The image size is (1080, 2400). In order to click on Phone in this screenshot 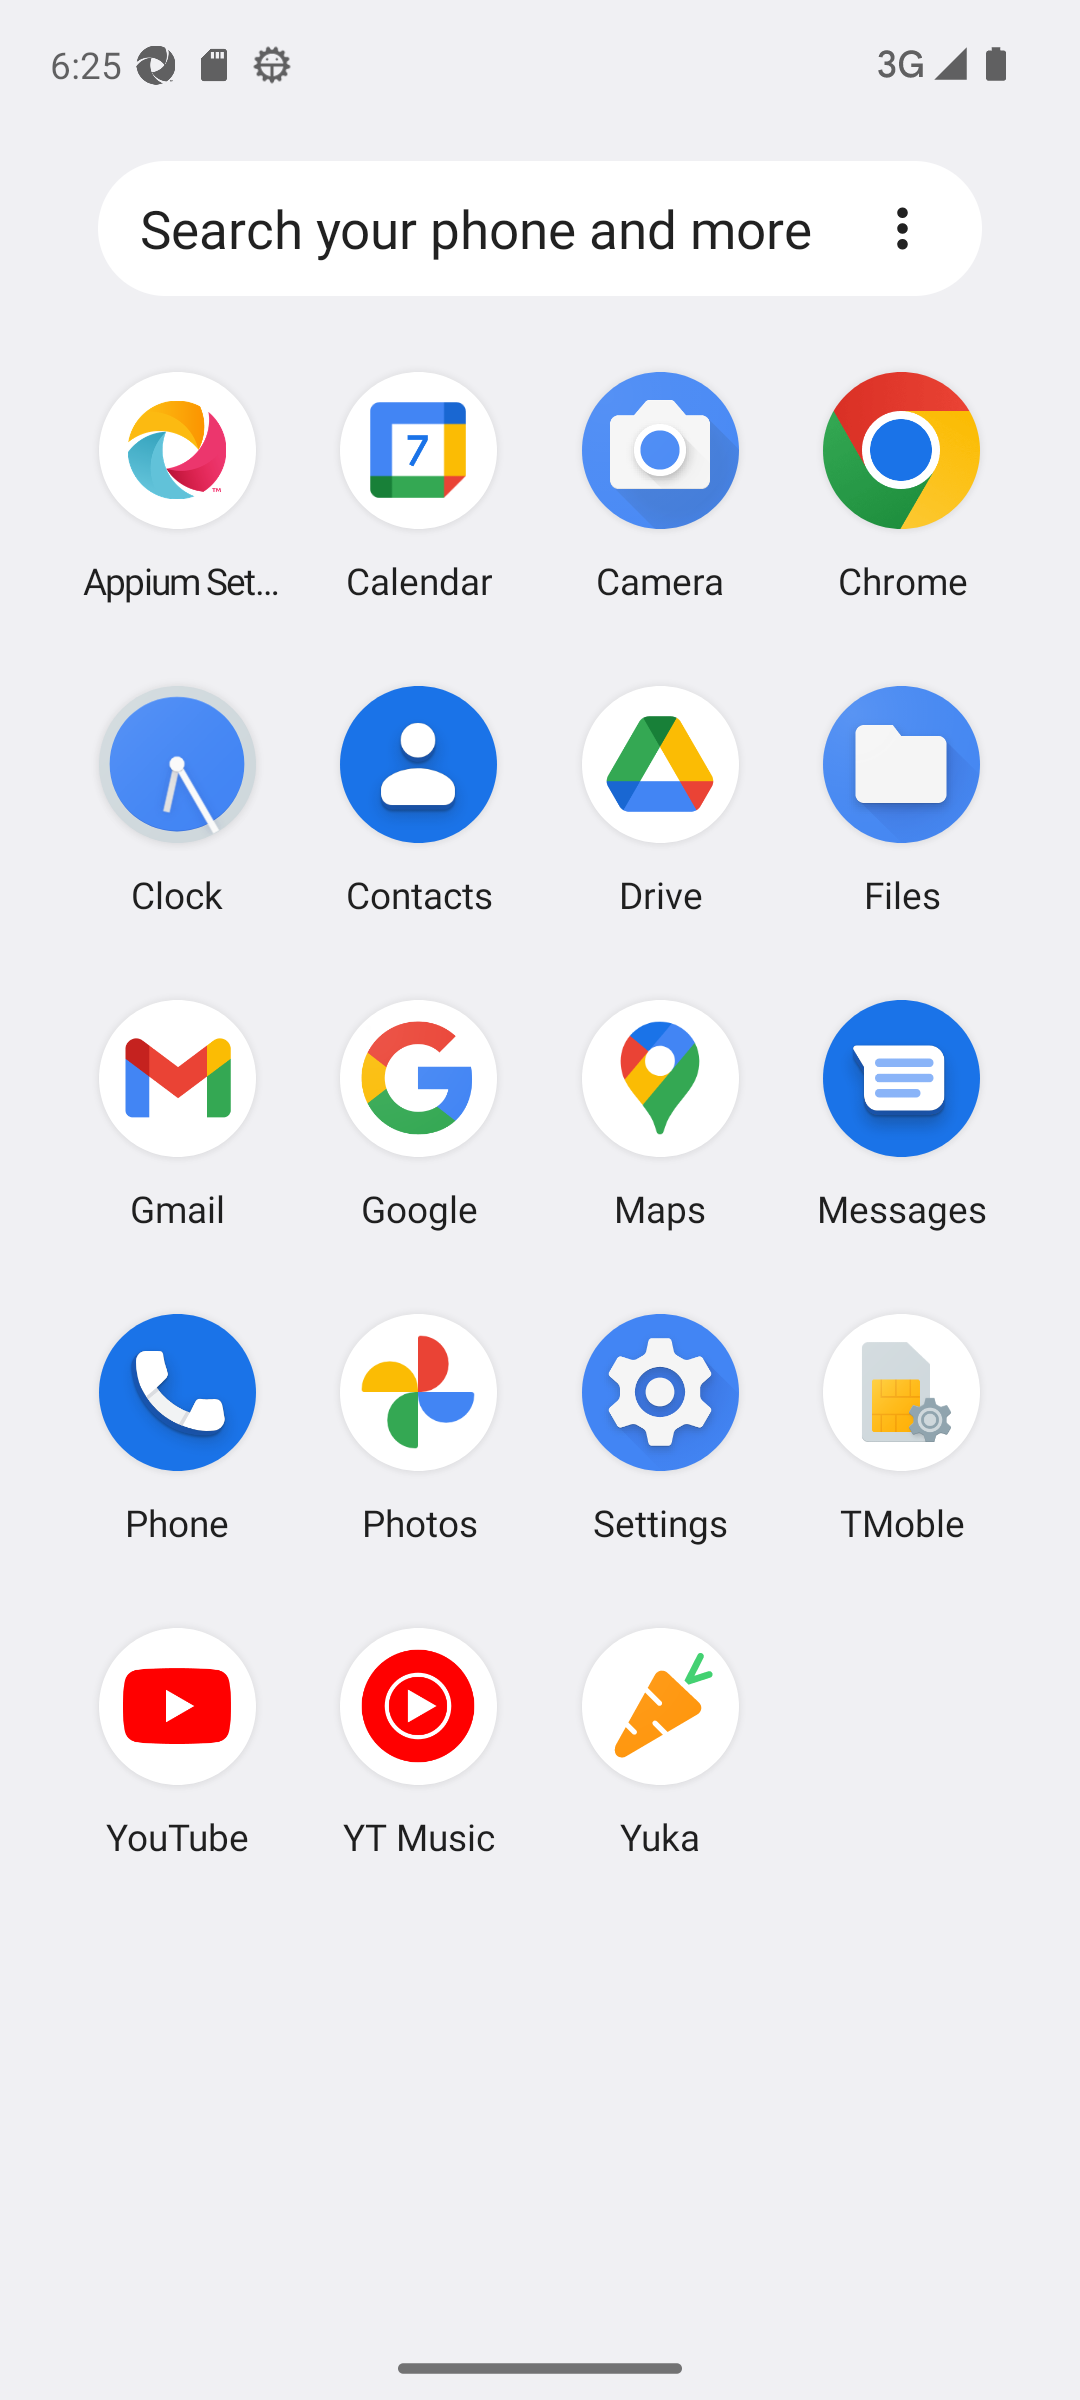, I will do `click(178, 1426)`.